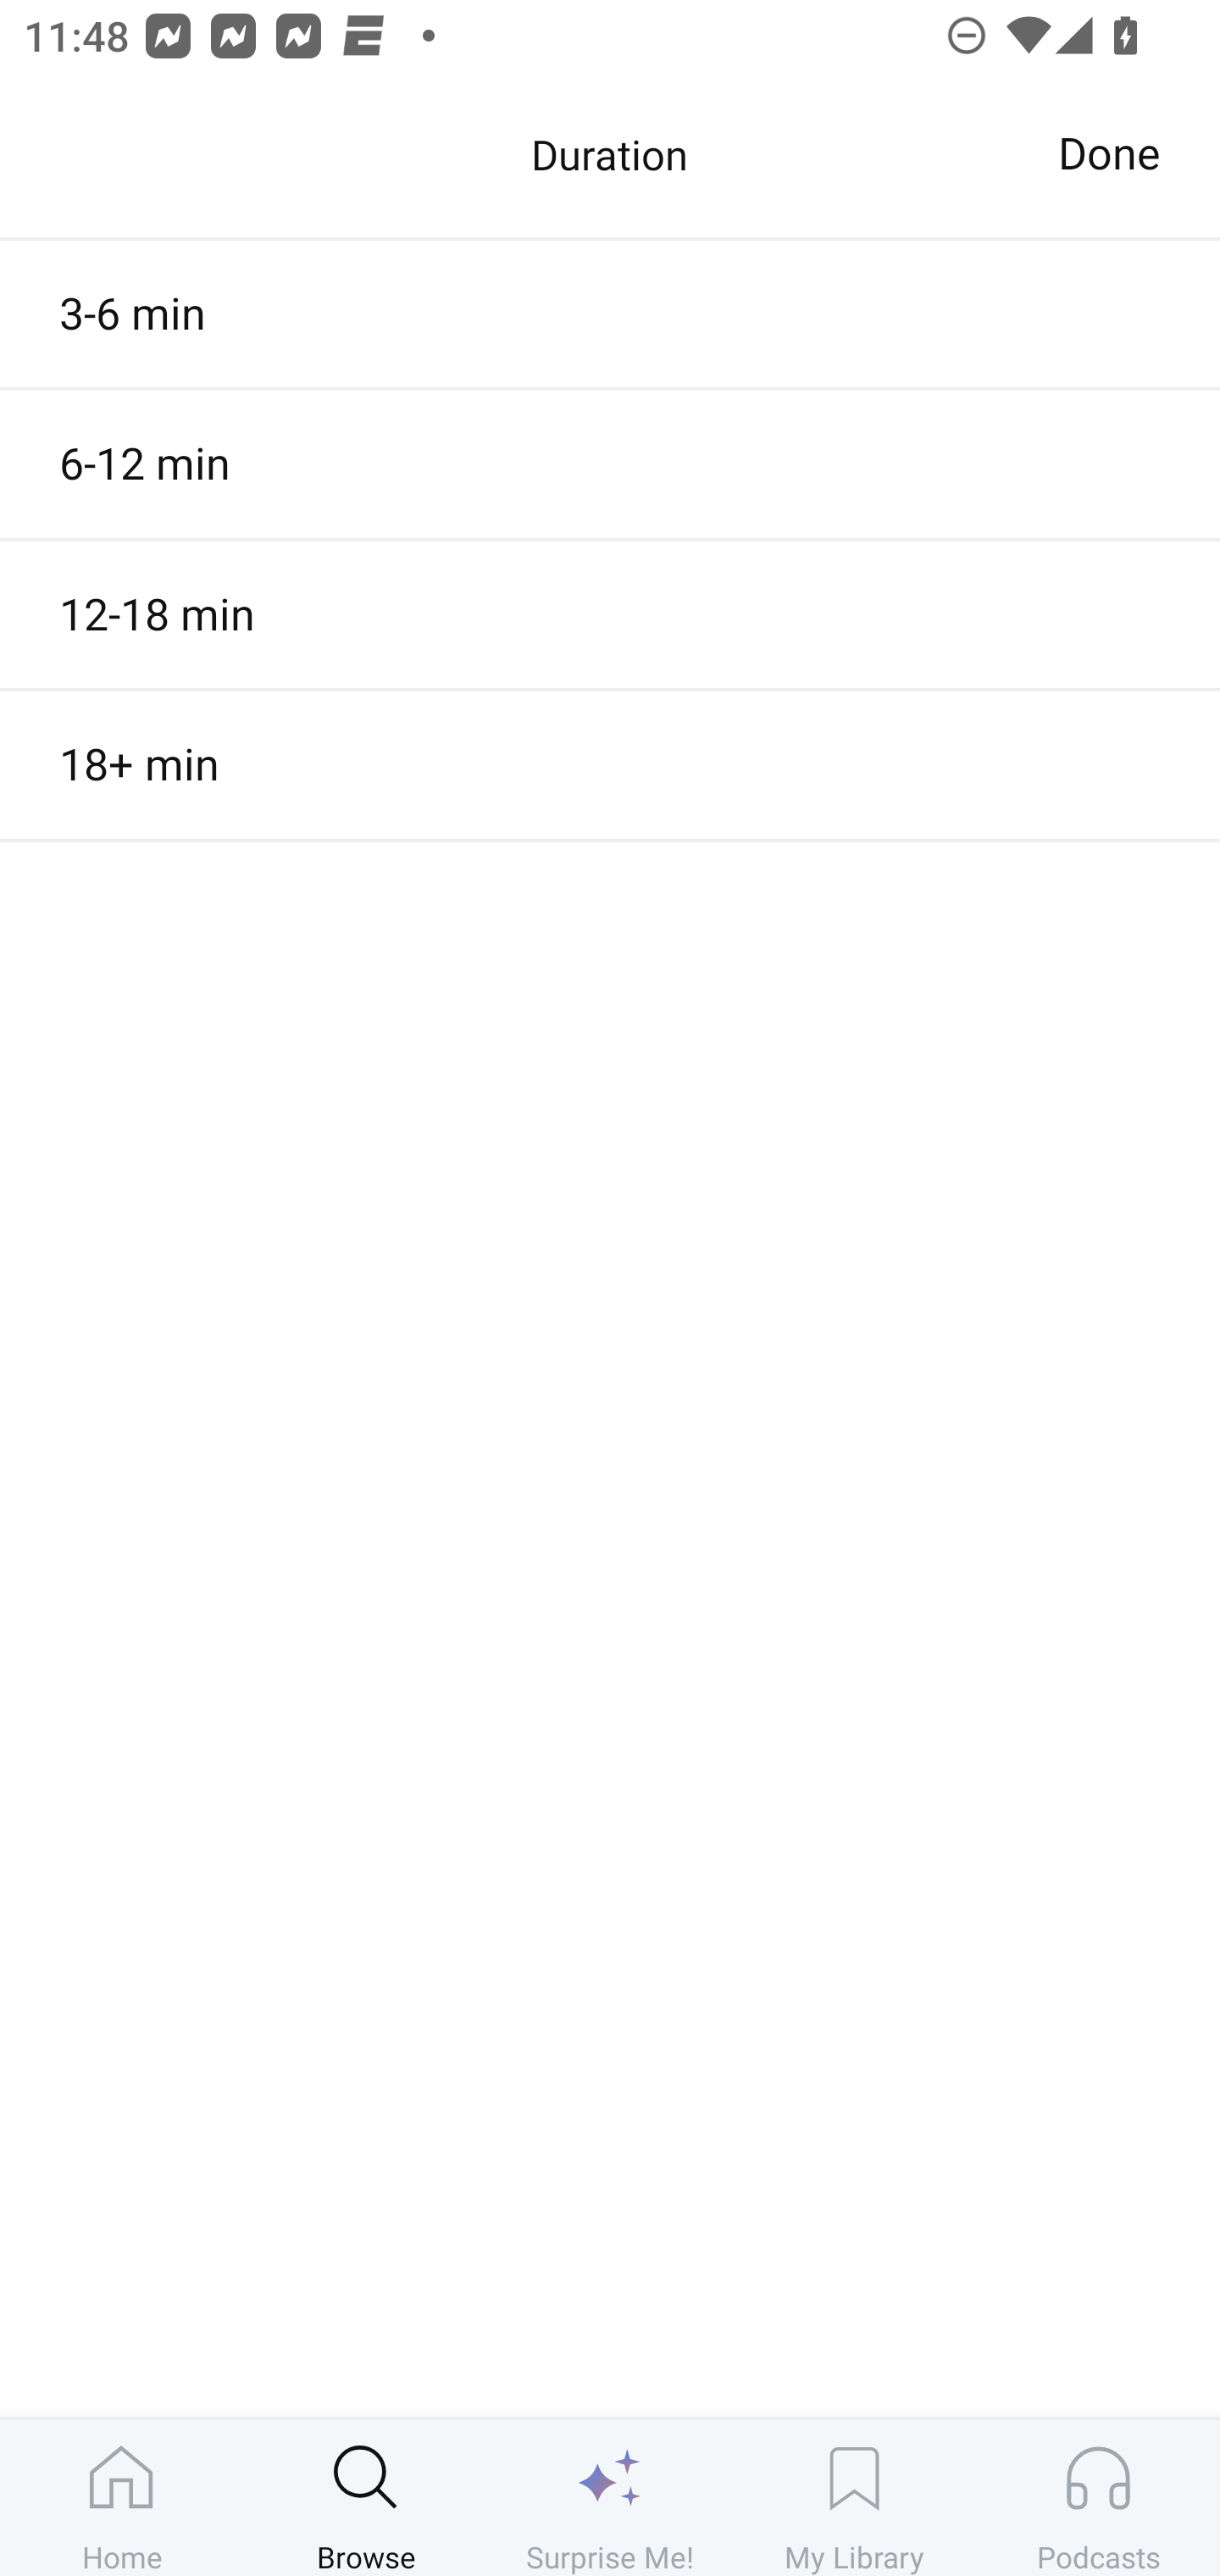  Describe the element at coordinates (610, 635) in the screenshot. I see `Ronald Murray: The language of ballroom culture` at that location.